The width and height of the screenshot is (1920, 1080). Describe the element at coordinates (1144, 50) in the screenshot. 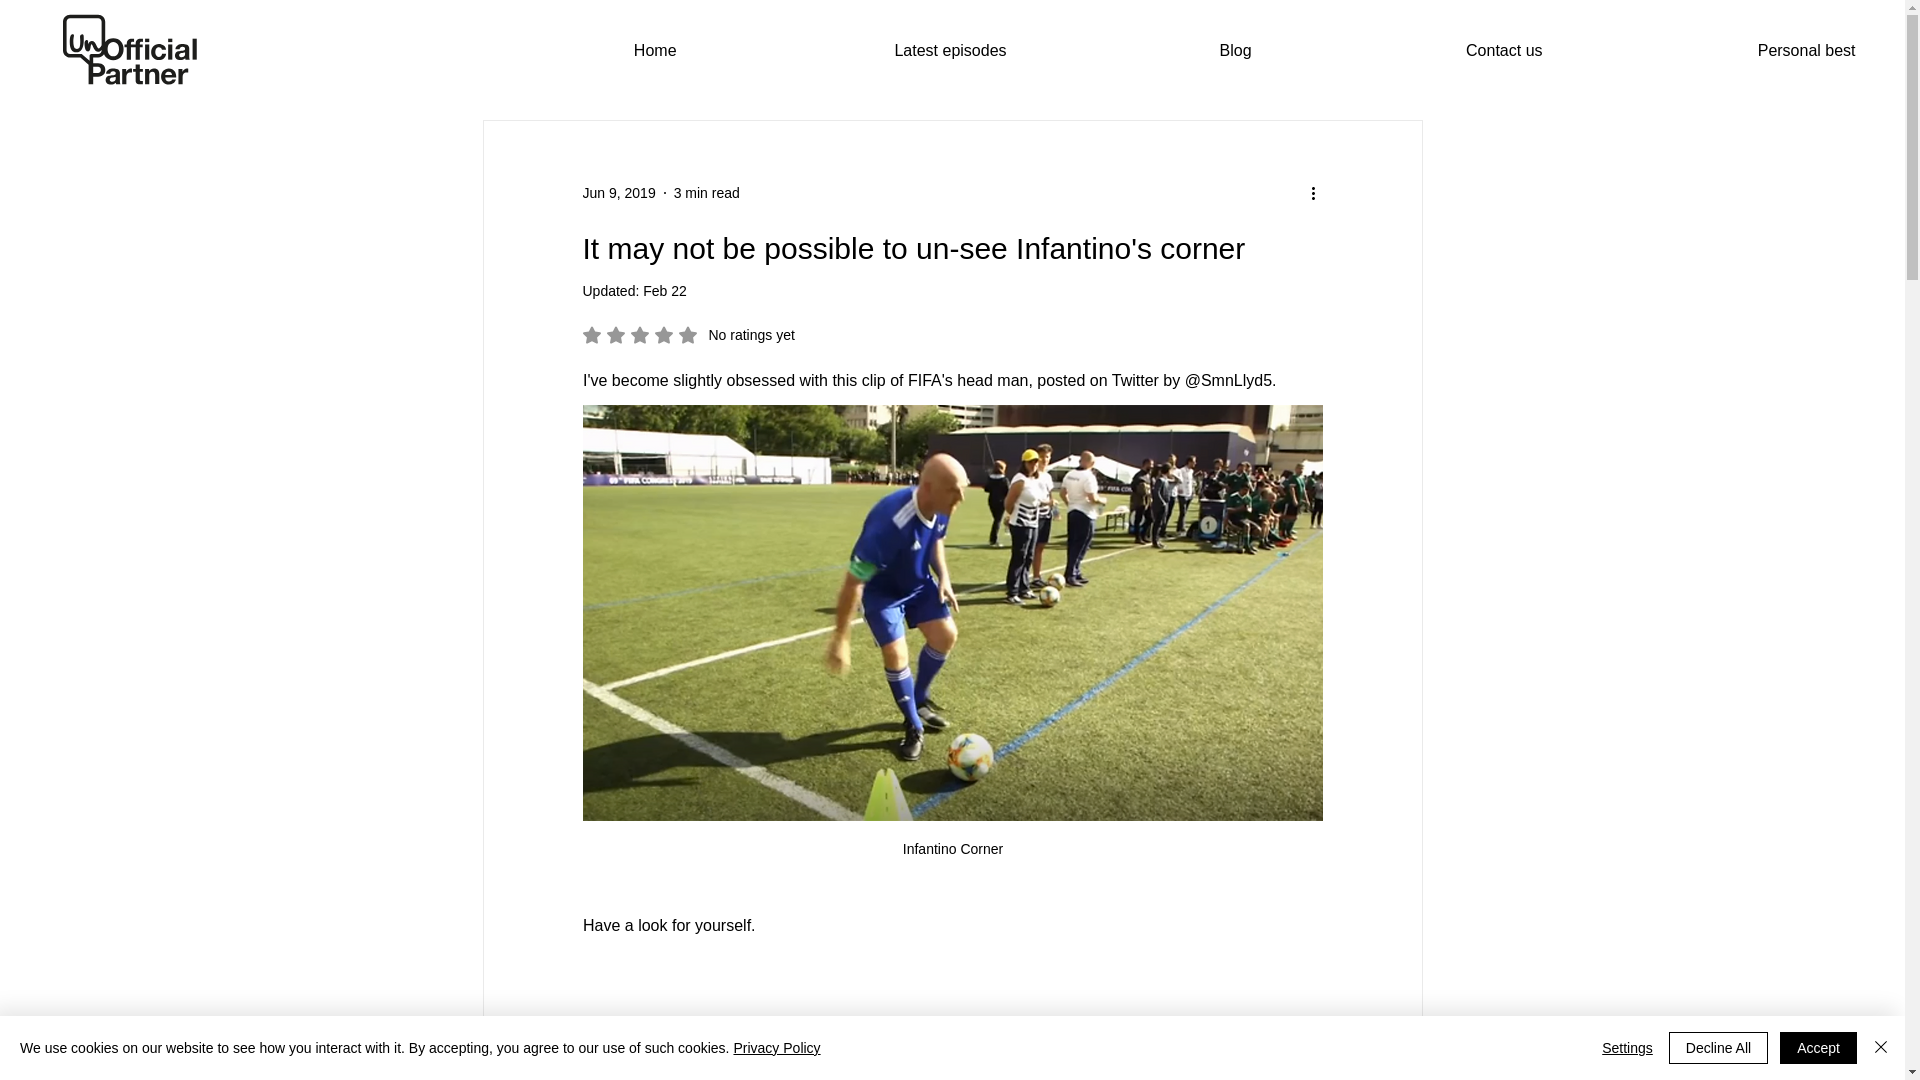

I see `Blog` at that location.